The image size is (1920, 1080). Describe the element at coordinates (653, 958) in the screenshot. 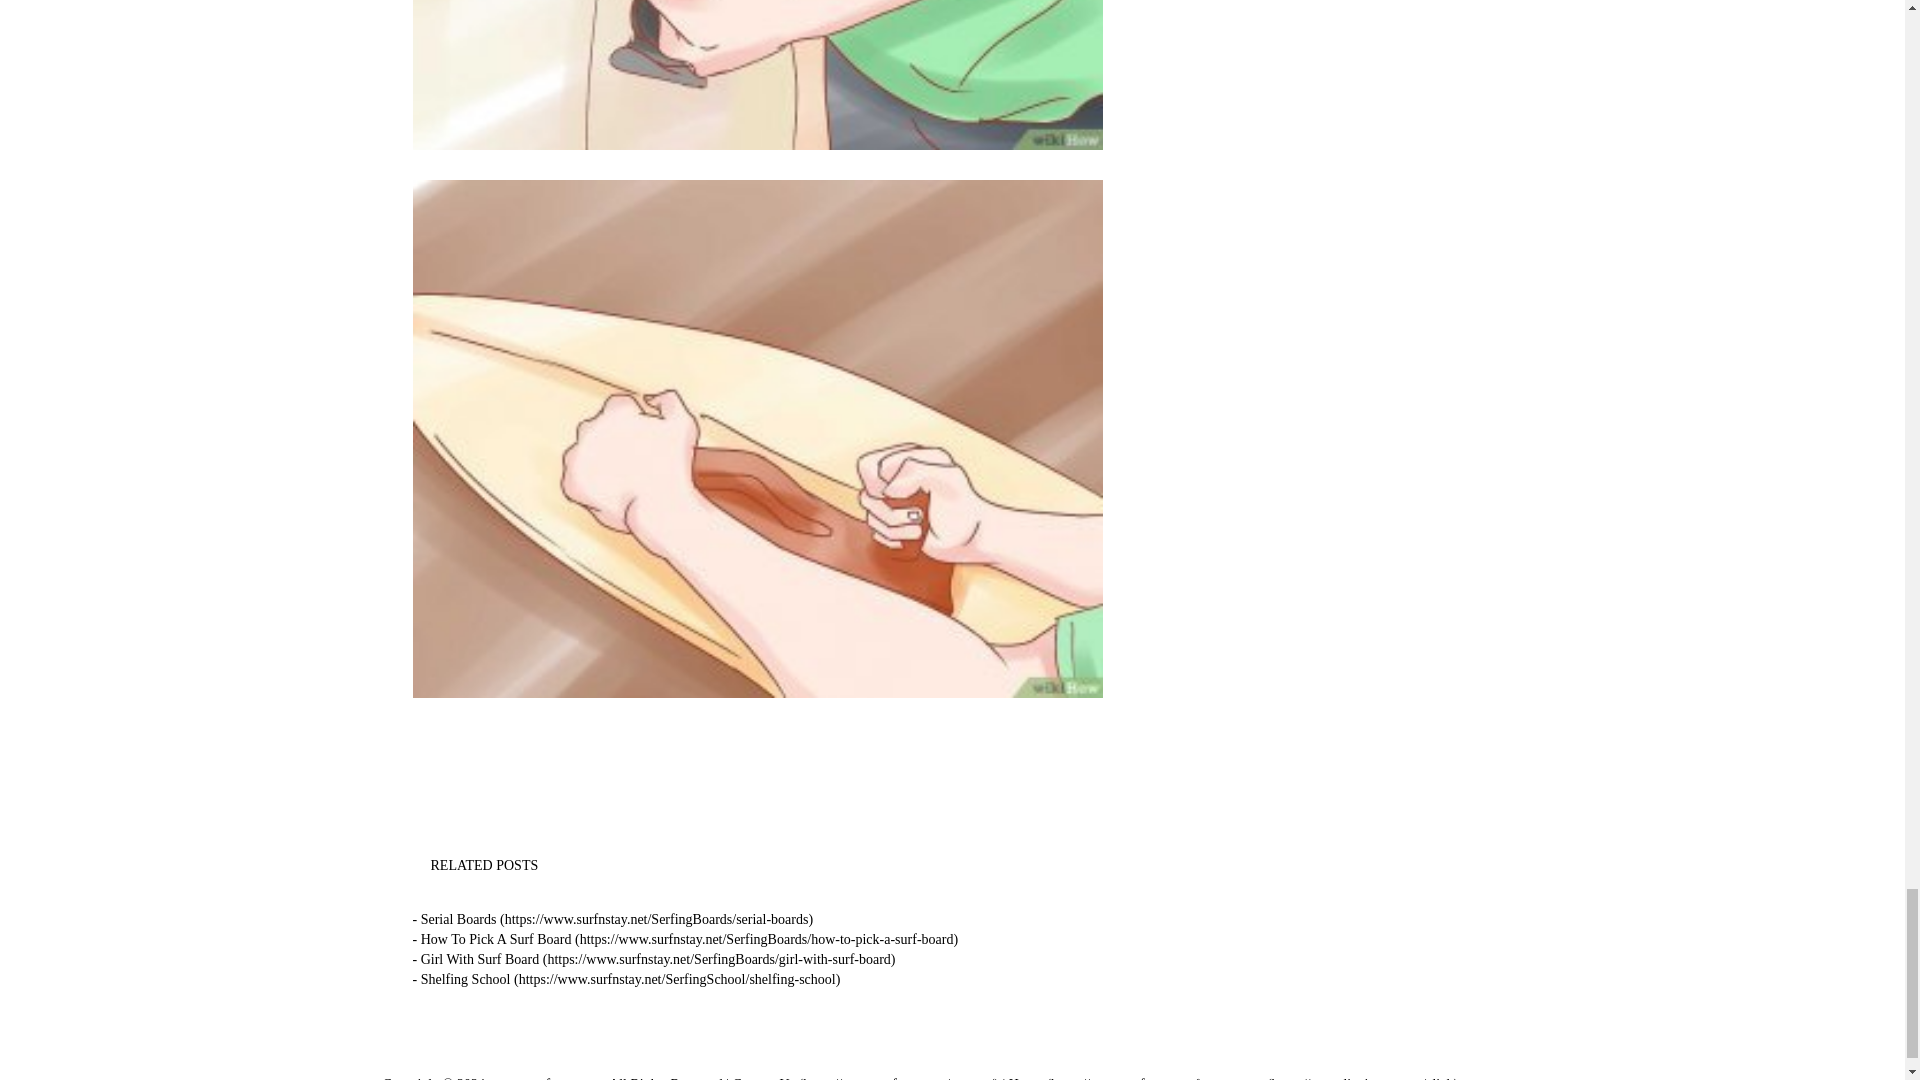

I see `- Girl With Surf Board` at that location.